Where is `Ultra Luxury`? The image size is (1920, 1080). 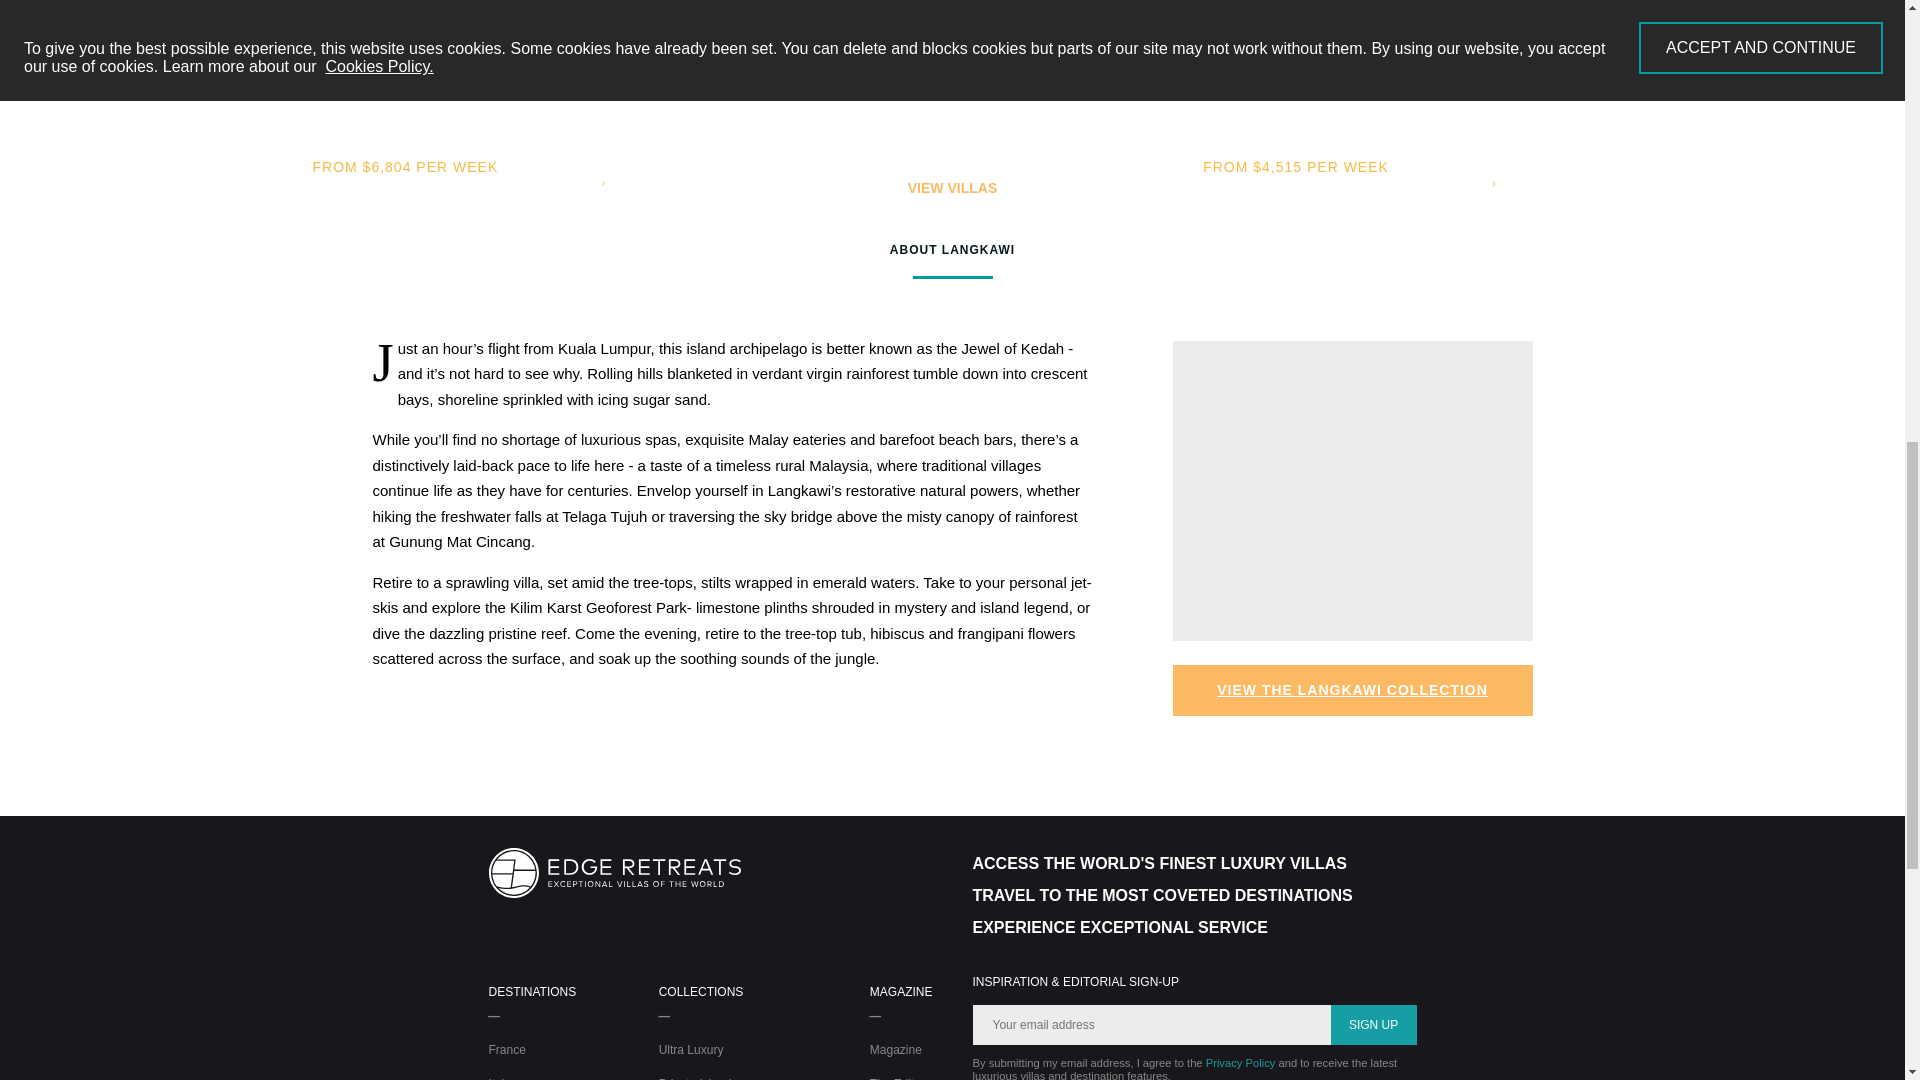
Ultra Luxury is located at coordinates (690, 1050).